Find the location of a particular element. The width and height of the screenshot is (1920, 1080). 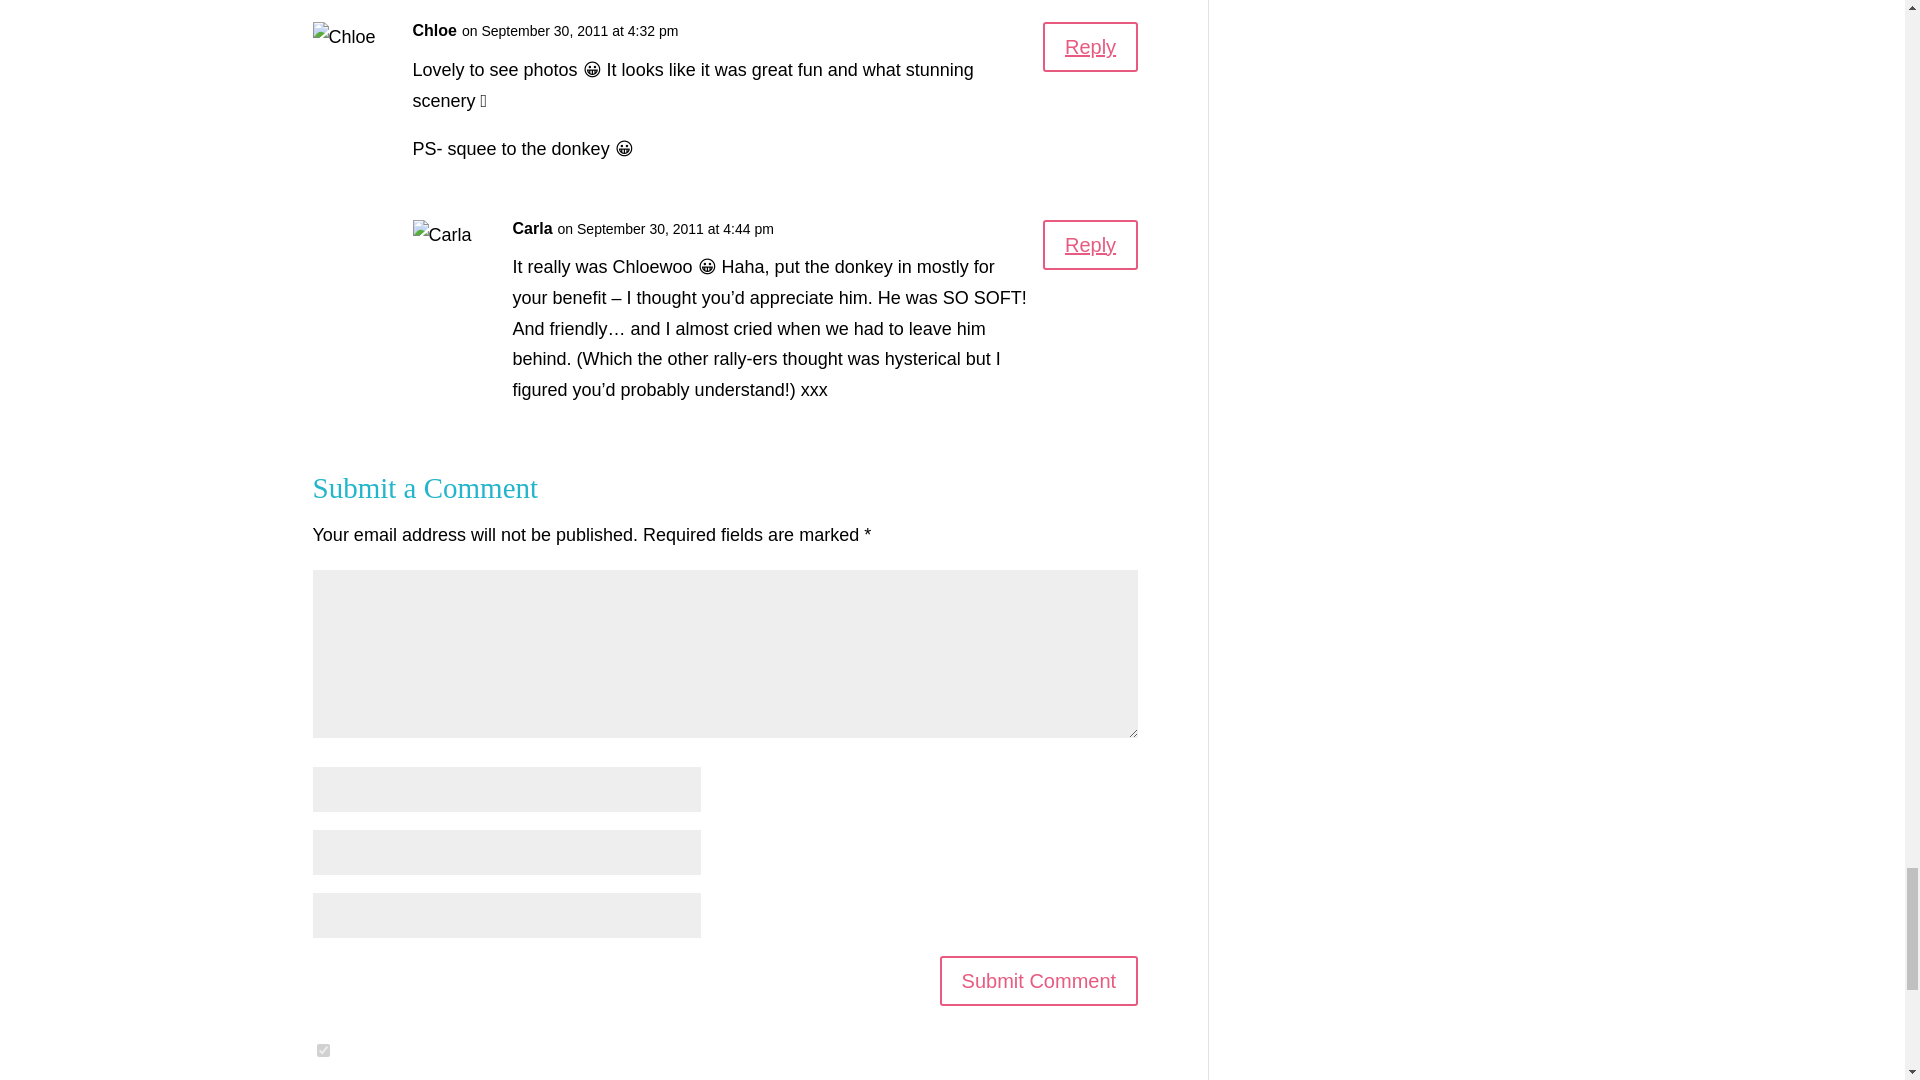

Submit Comment is located at coordinates (1039, 980).